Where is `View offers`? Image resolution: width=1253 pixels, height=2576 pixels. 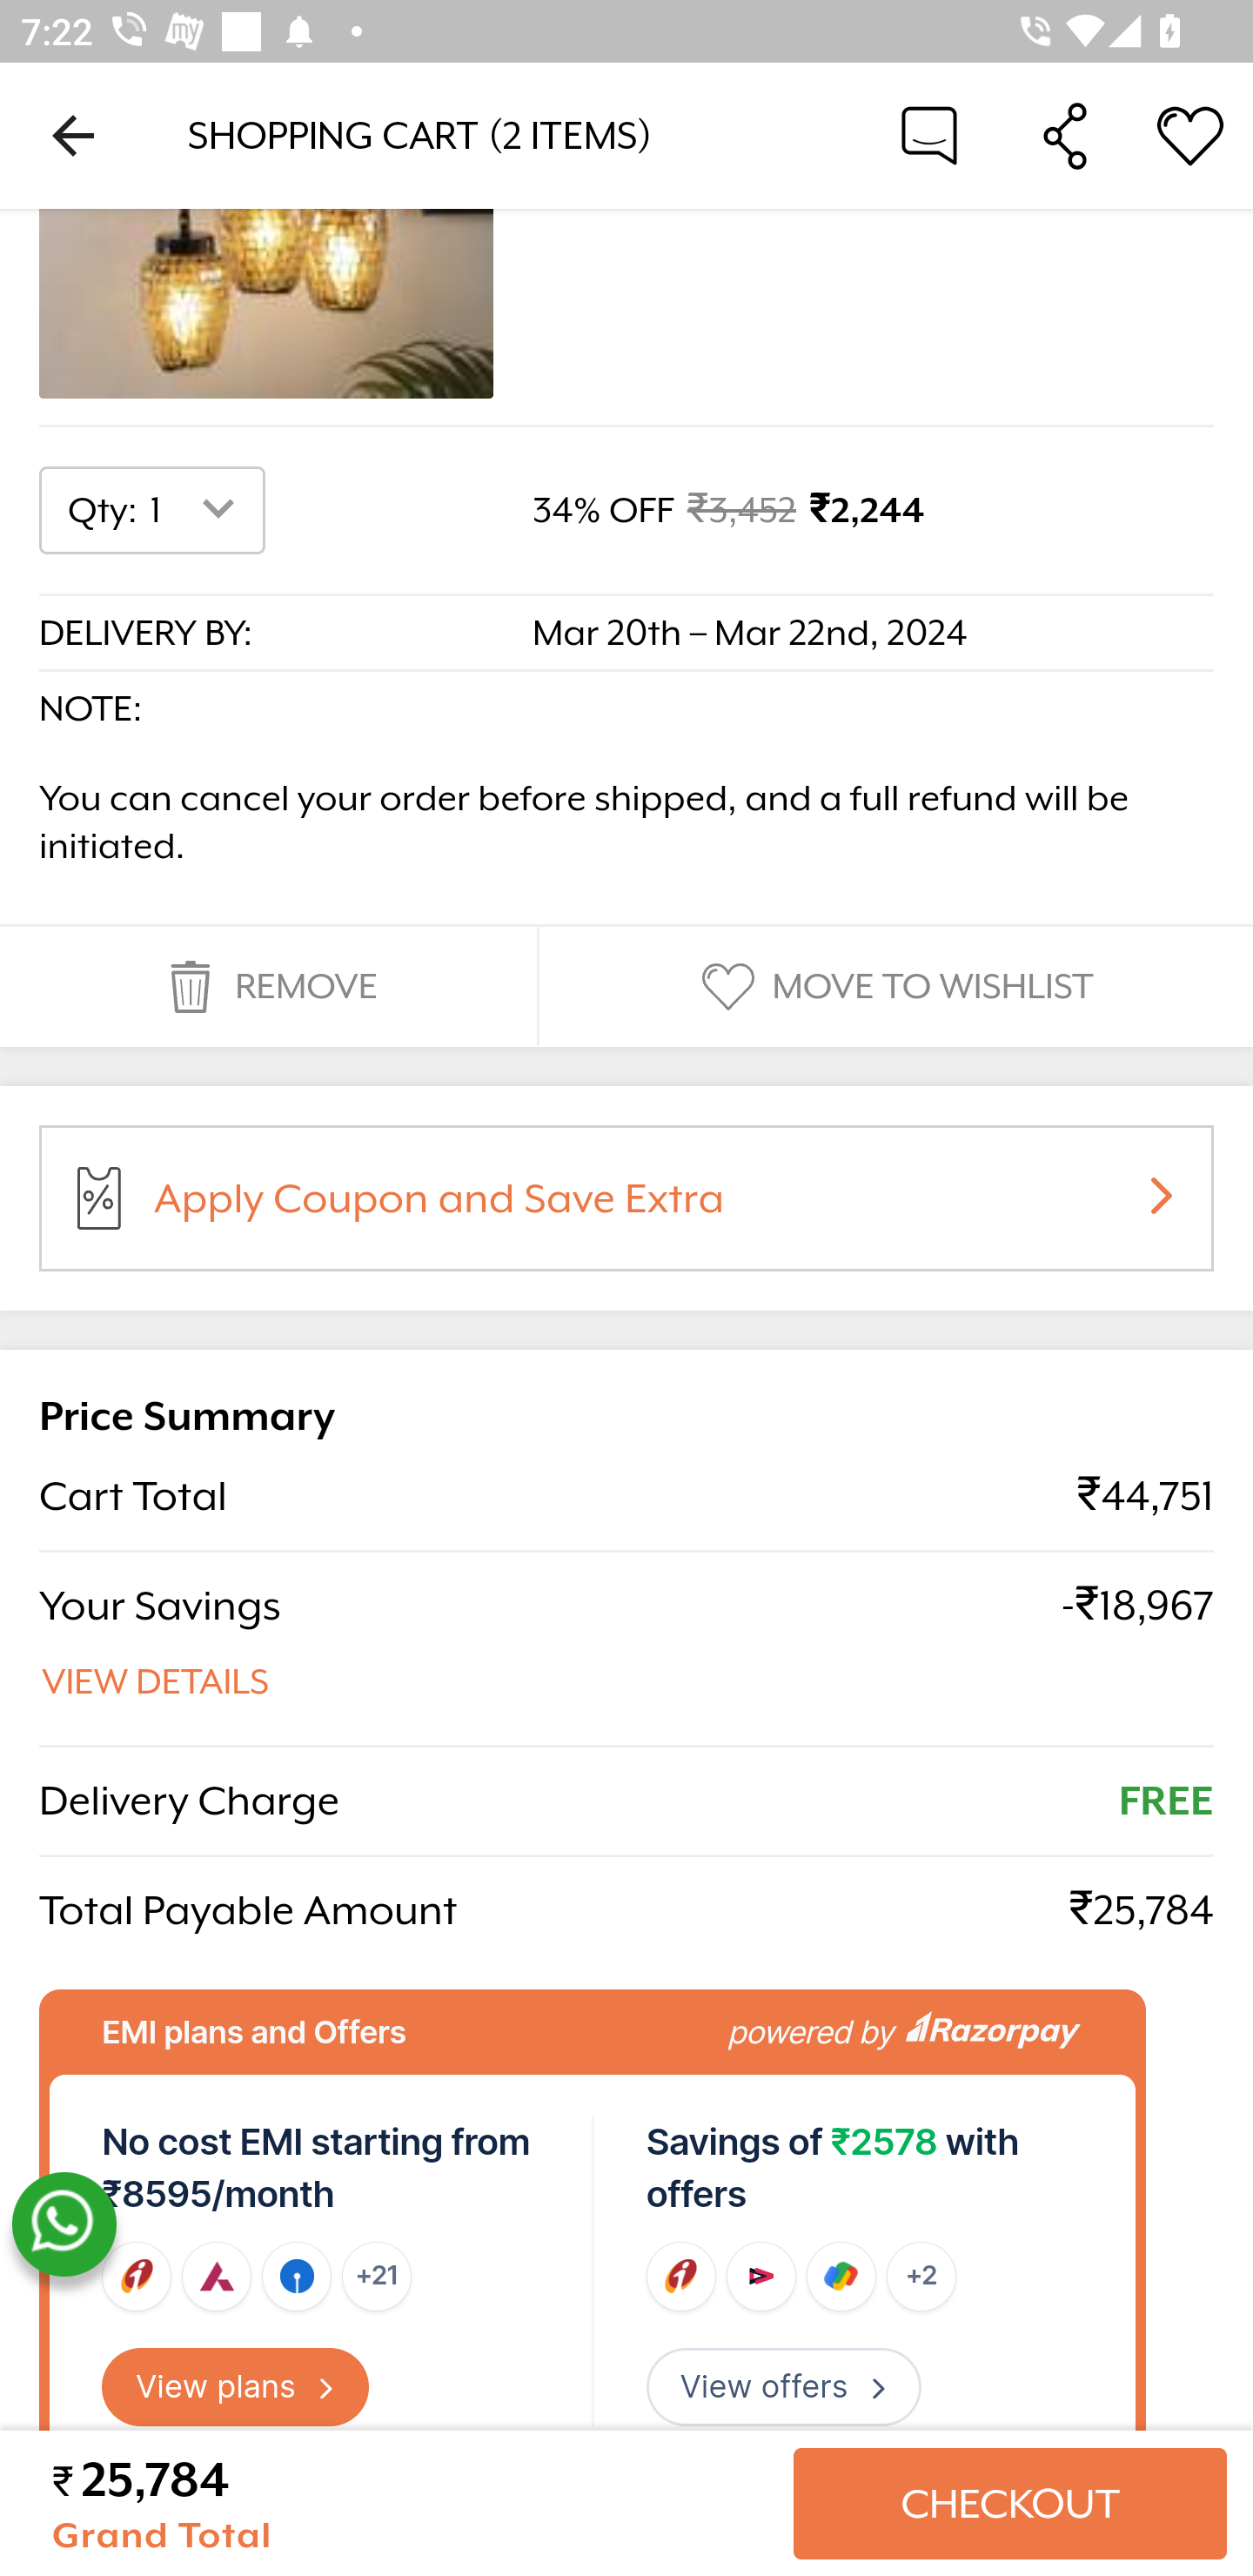
View offers is located at coordinates (783, 2388).